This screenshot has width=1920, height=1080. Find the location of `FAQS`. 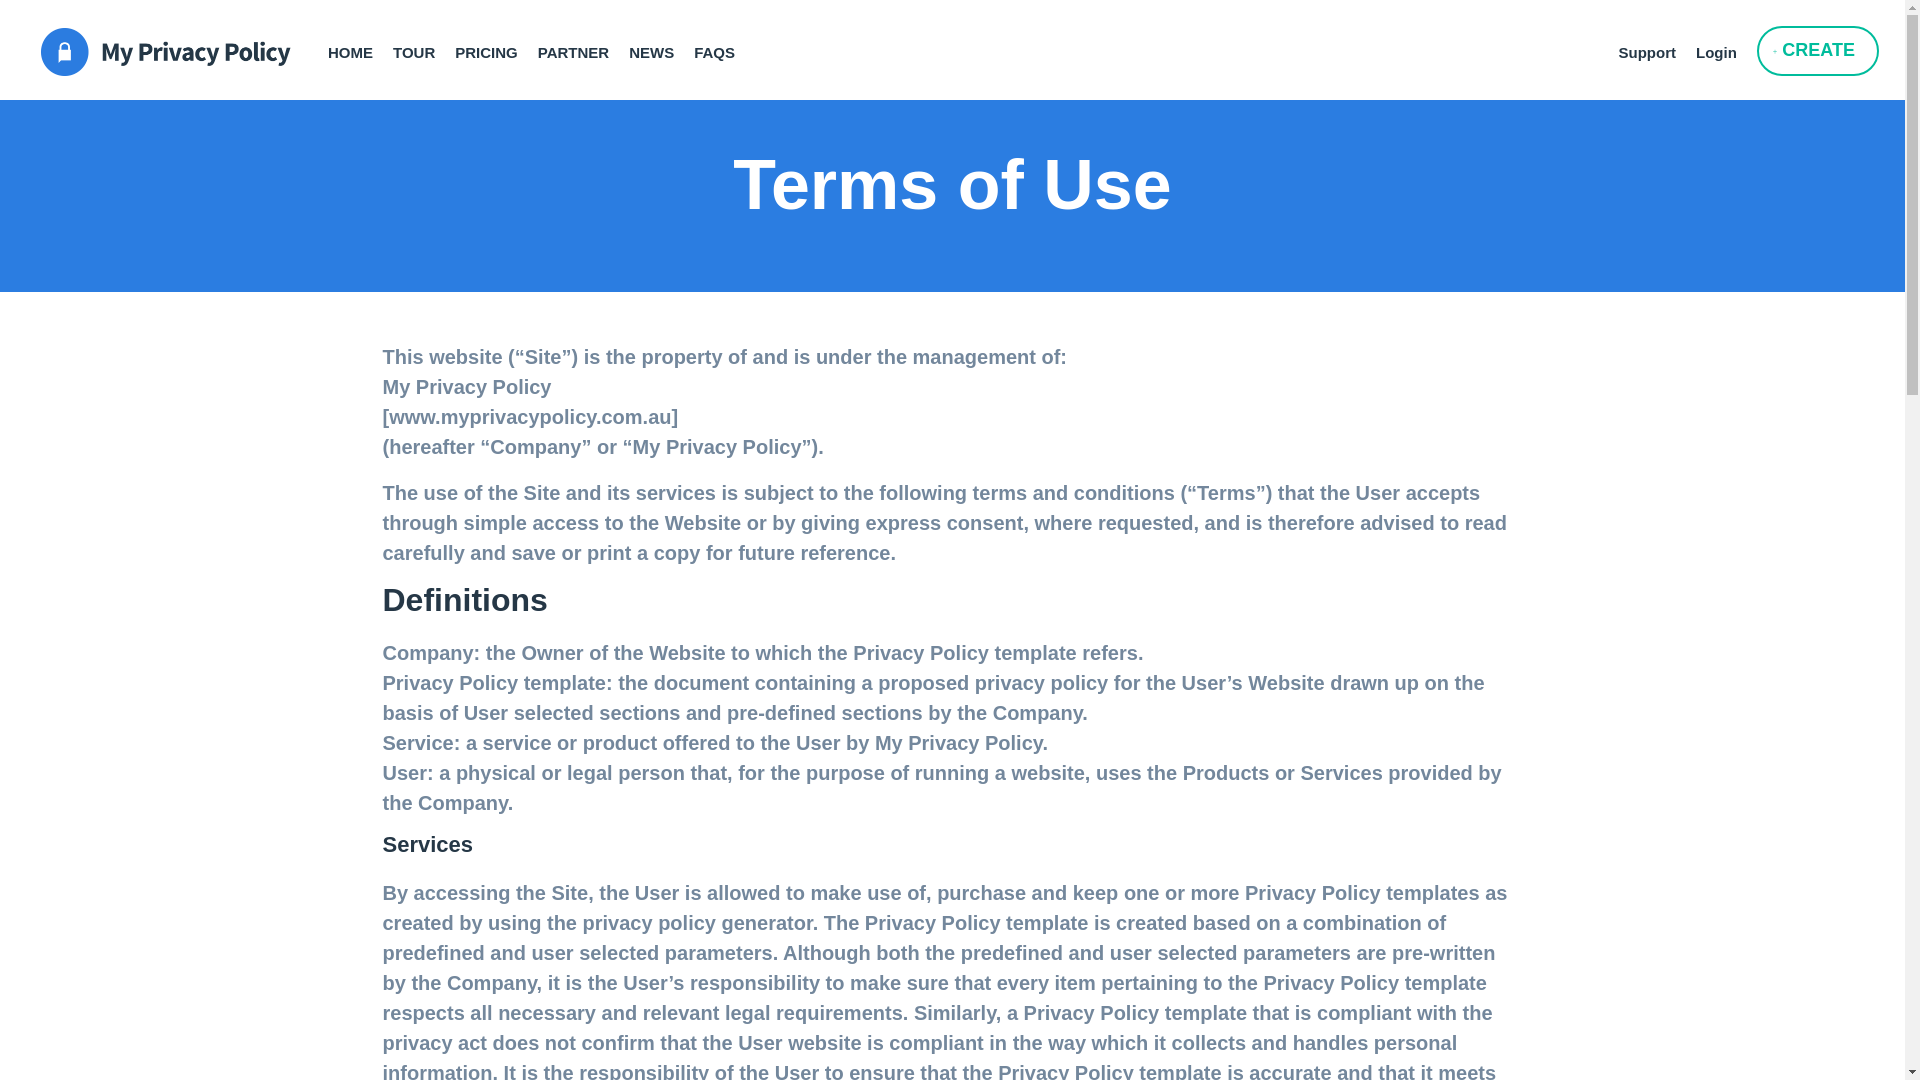

FAQS is located at coordinates (724, 44).